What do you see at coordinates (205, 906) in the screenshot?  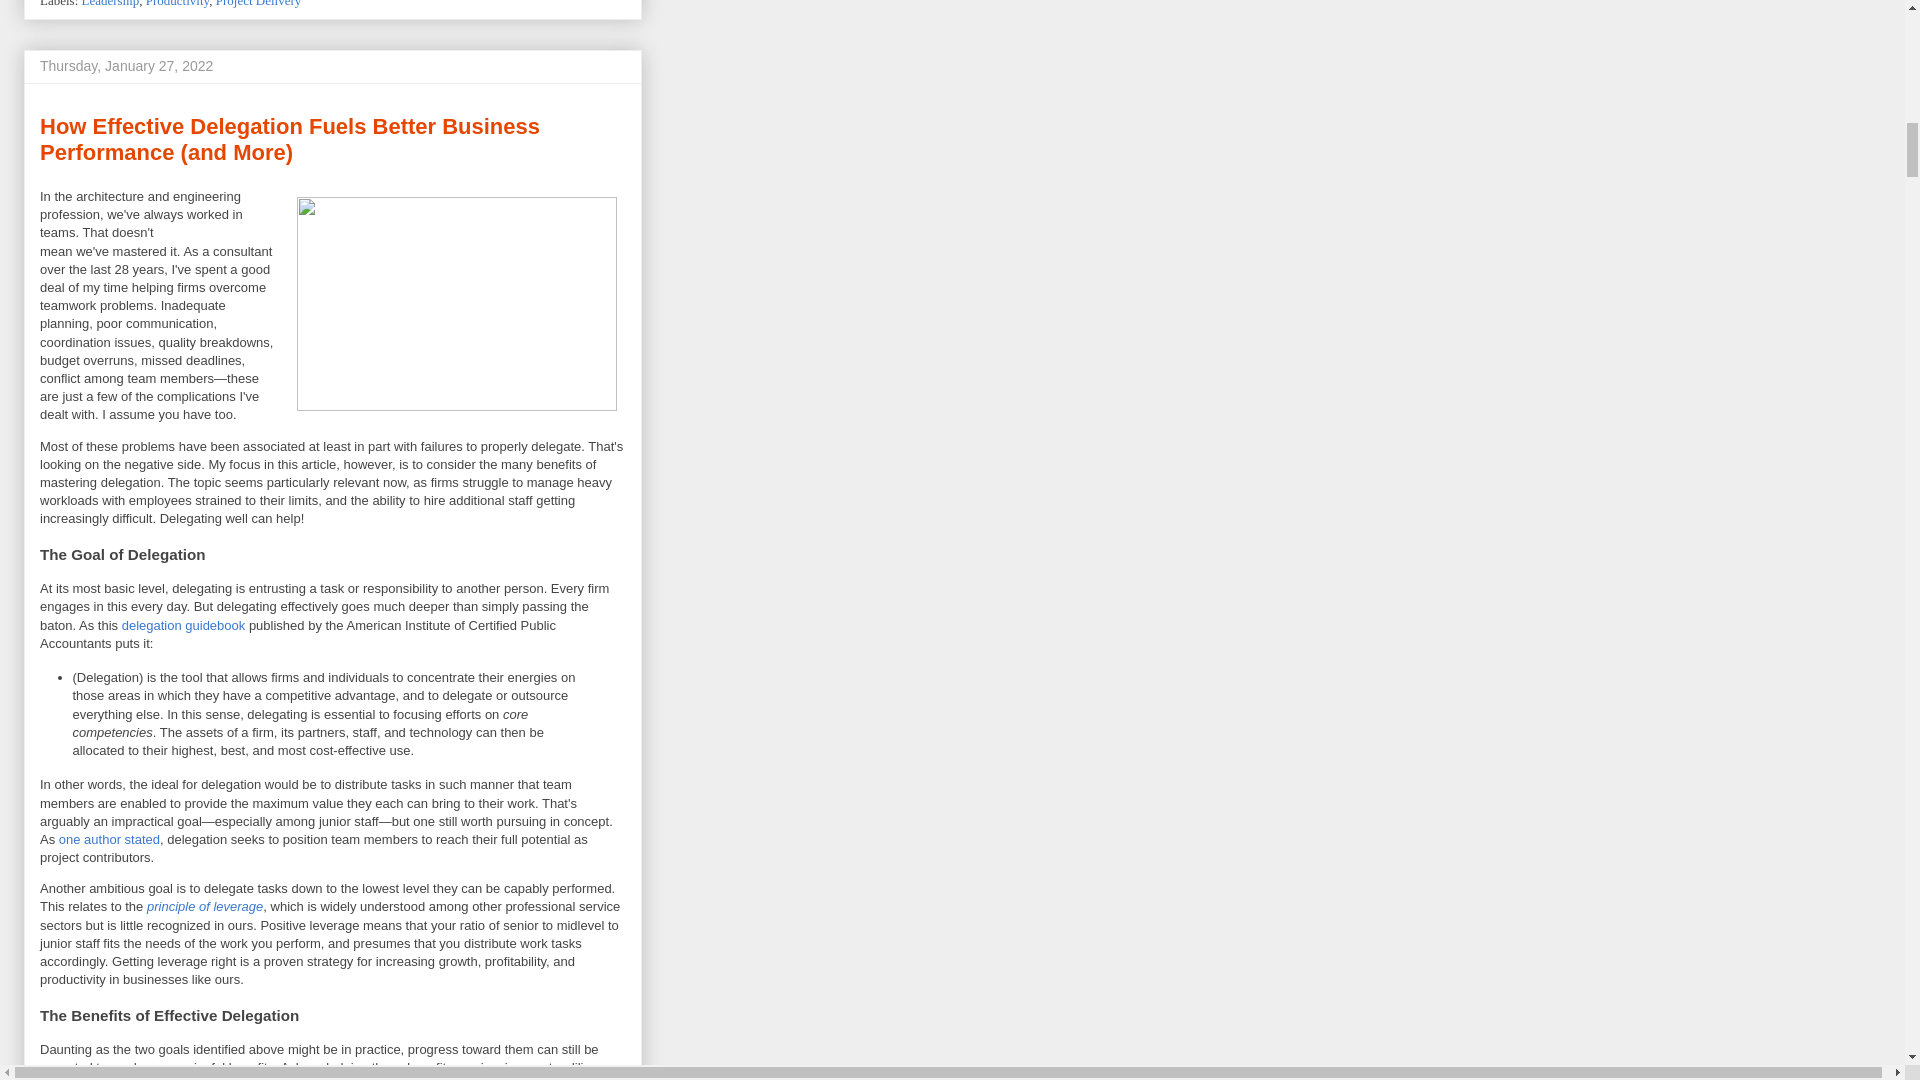 I see `principle of leverage` at bounding box center [205, 906].